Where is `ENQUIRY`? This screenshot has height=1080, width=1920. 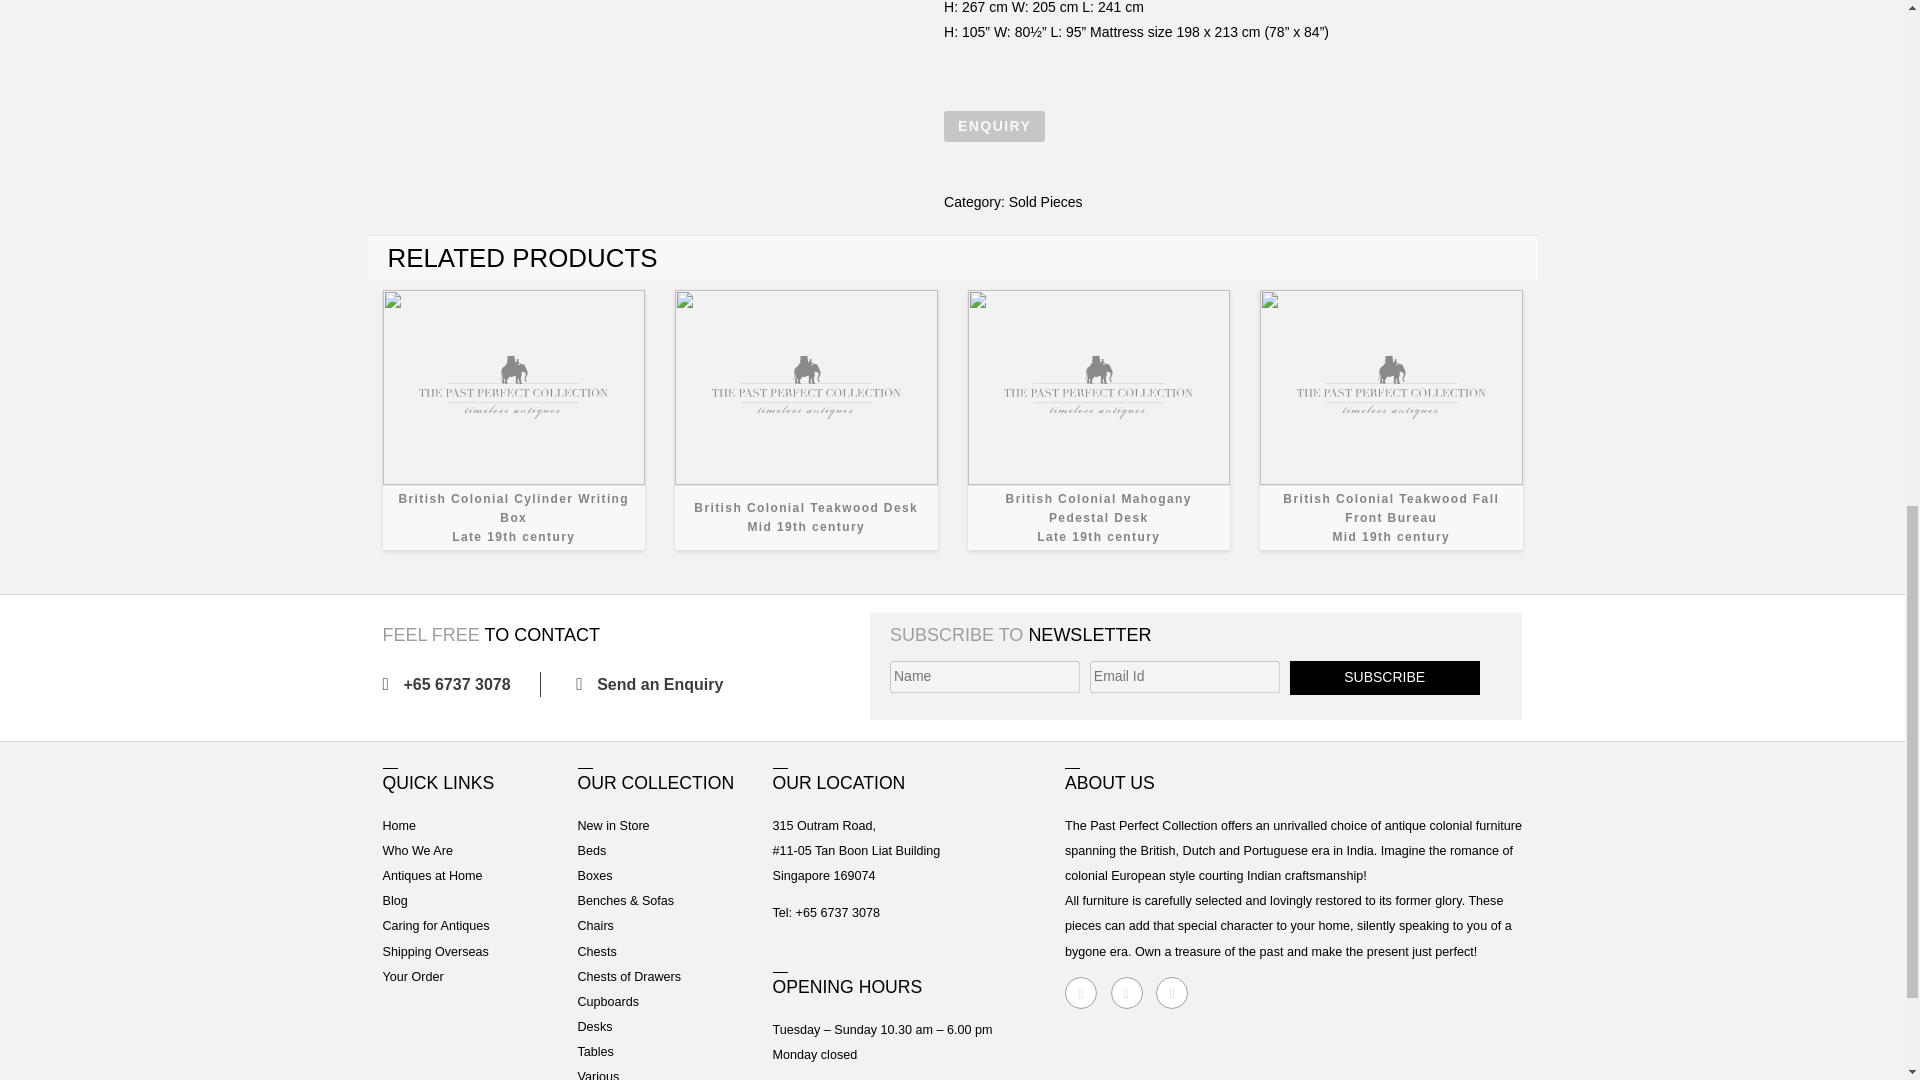 ENQUIRY is located at coordinates (994, 126).